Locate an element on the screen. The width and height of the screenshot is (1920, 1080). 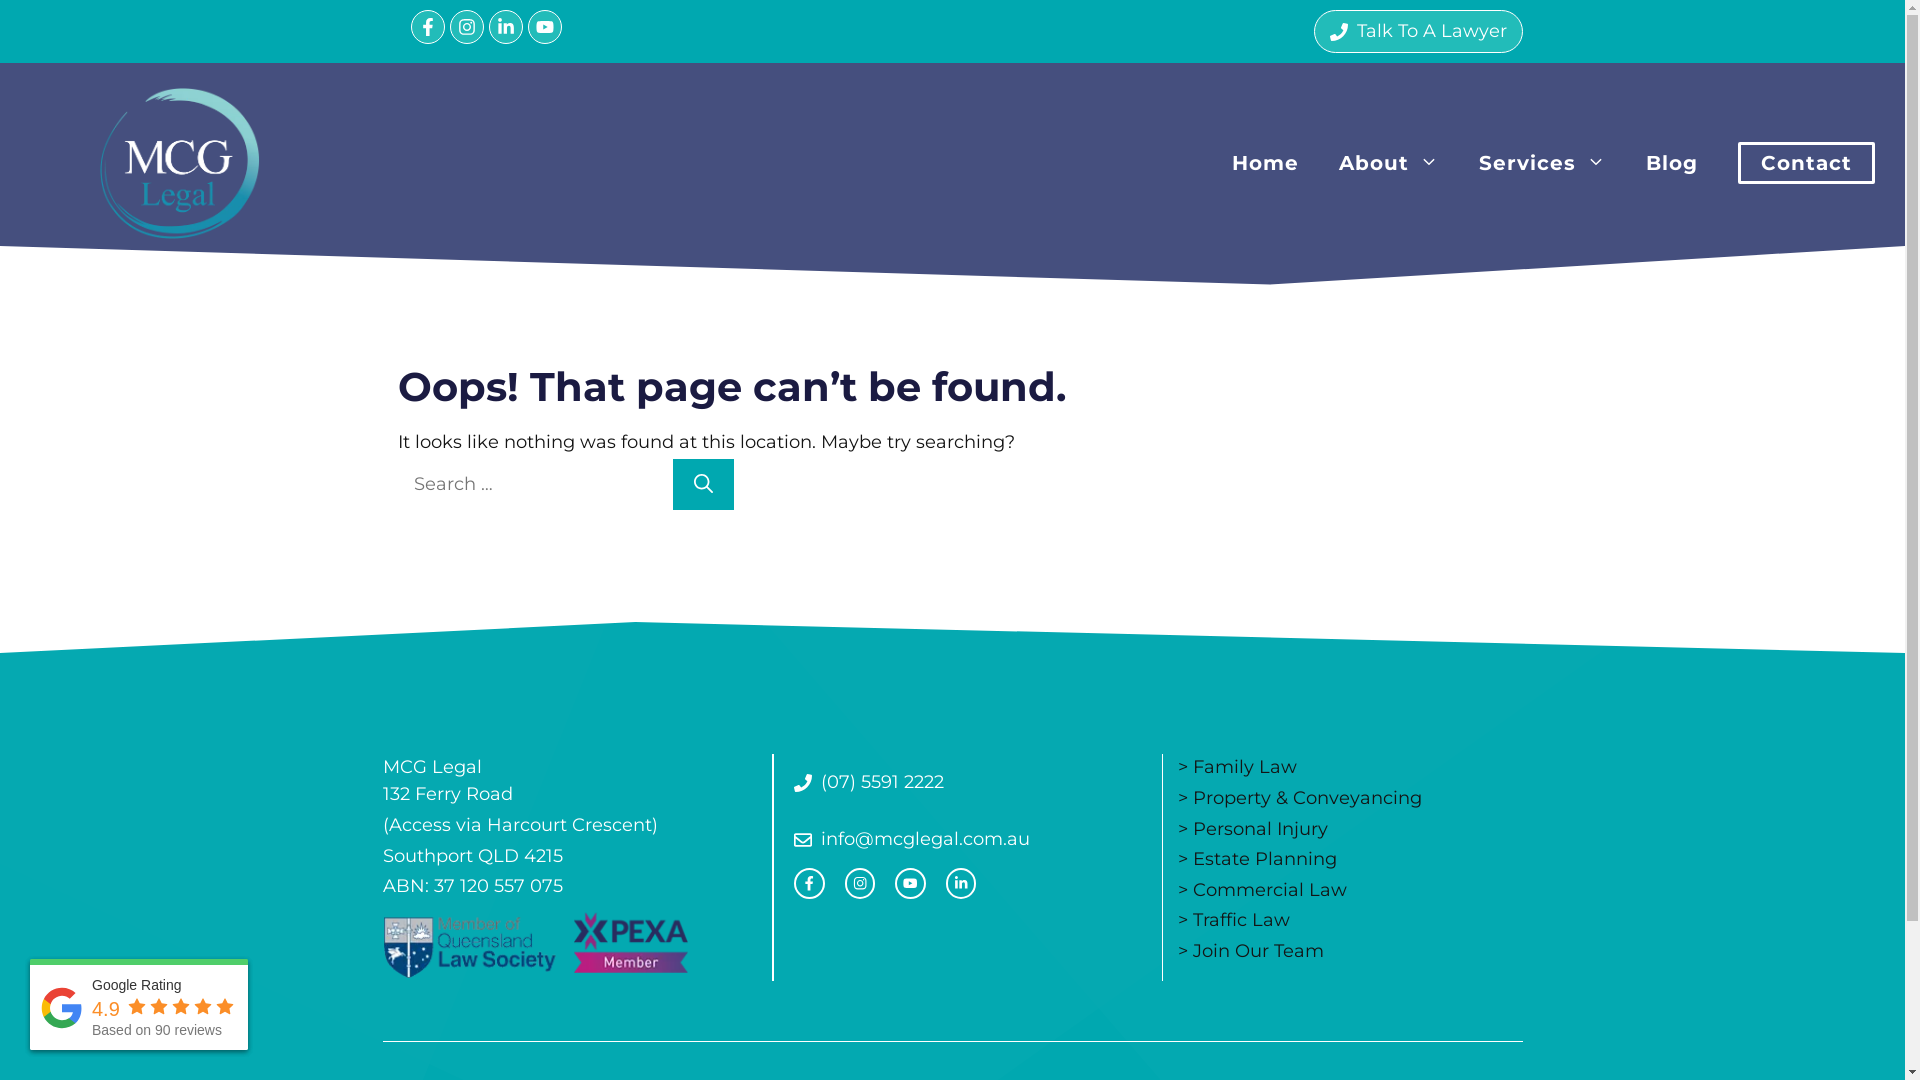
> Personal Injury is located at coordinates (1253, 829).